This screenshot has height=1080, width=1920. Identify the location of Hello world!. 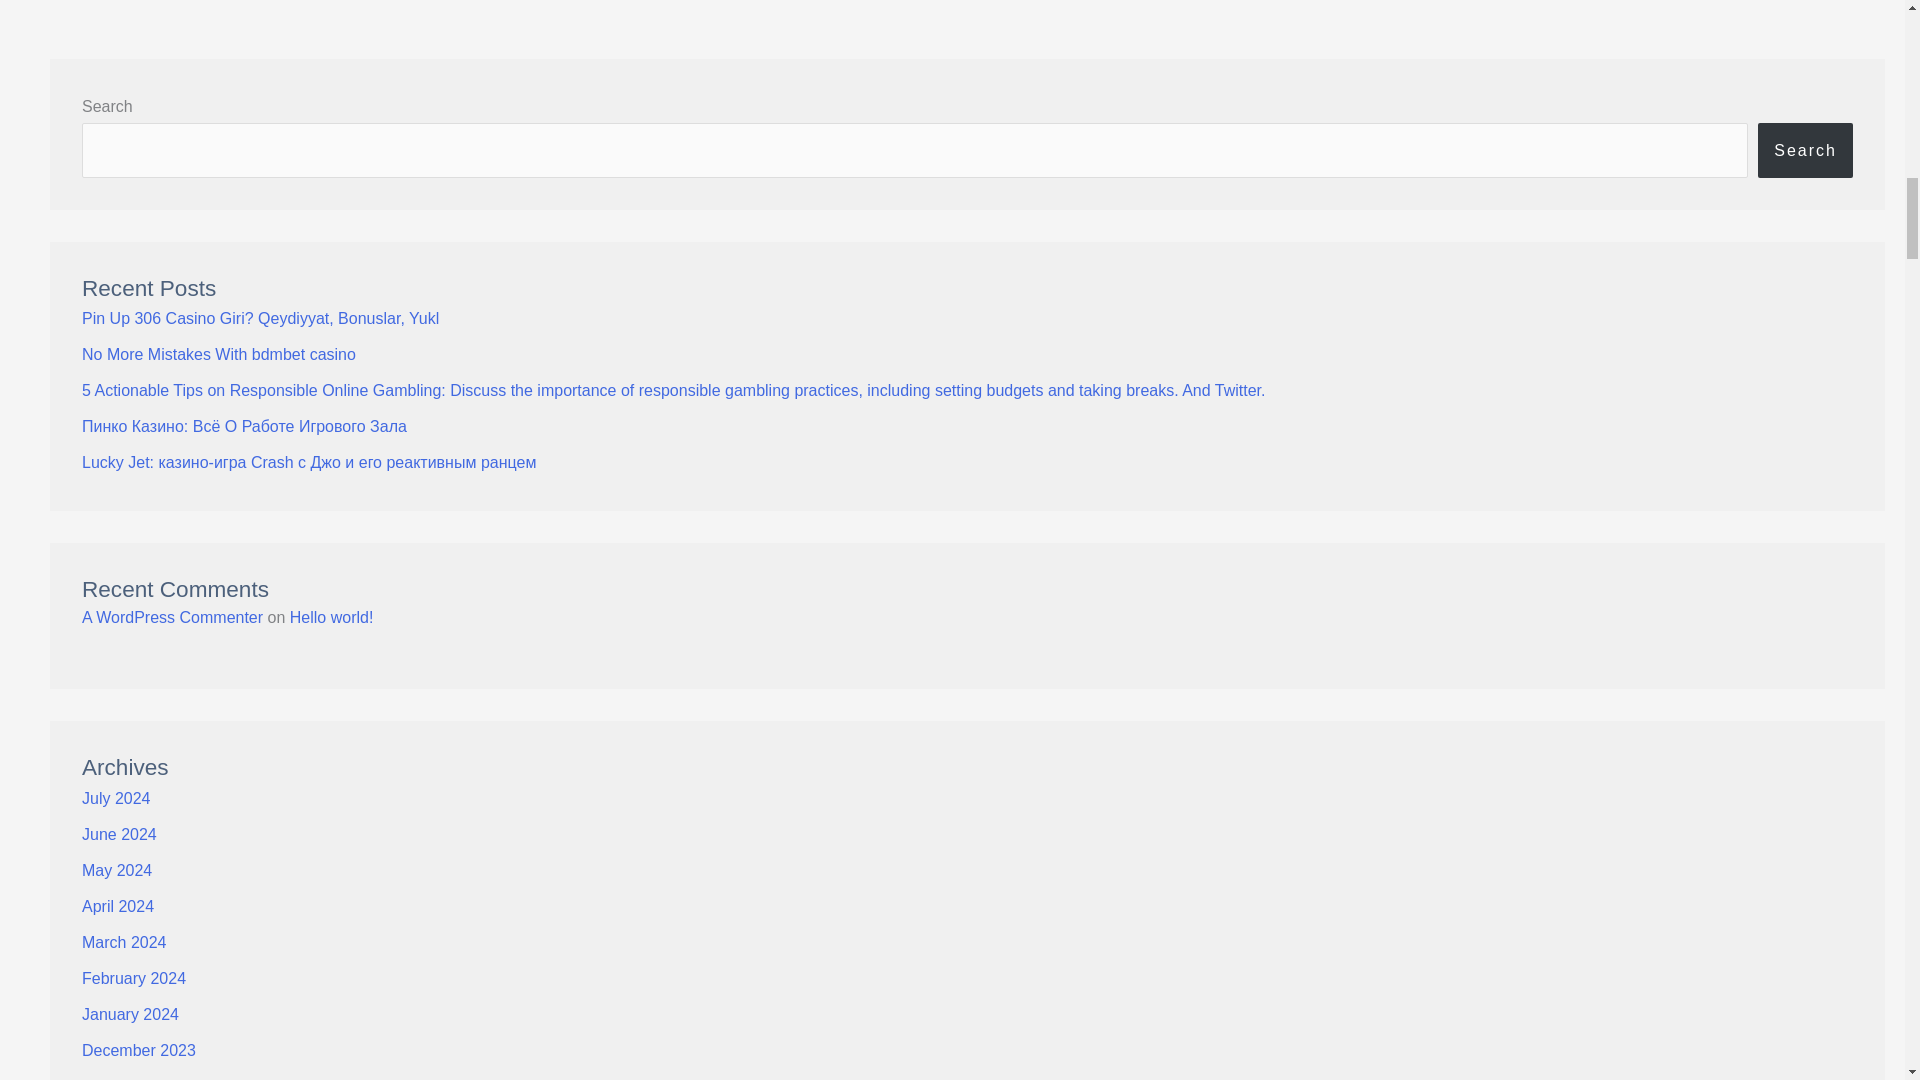
(332, 618).